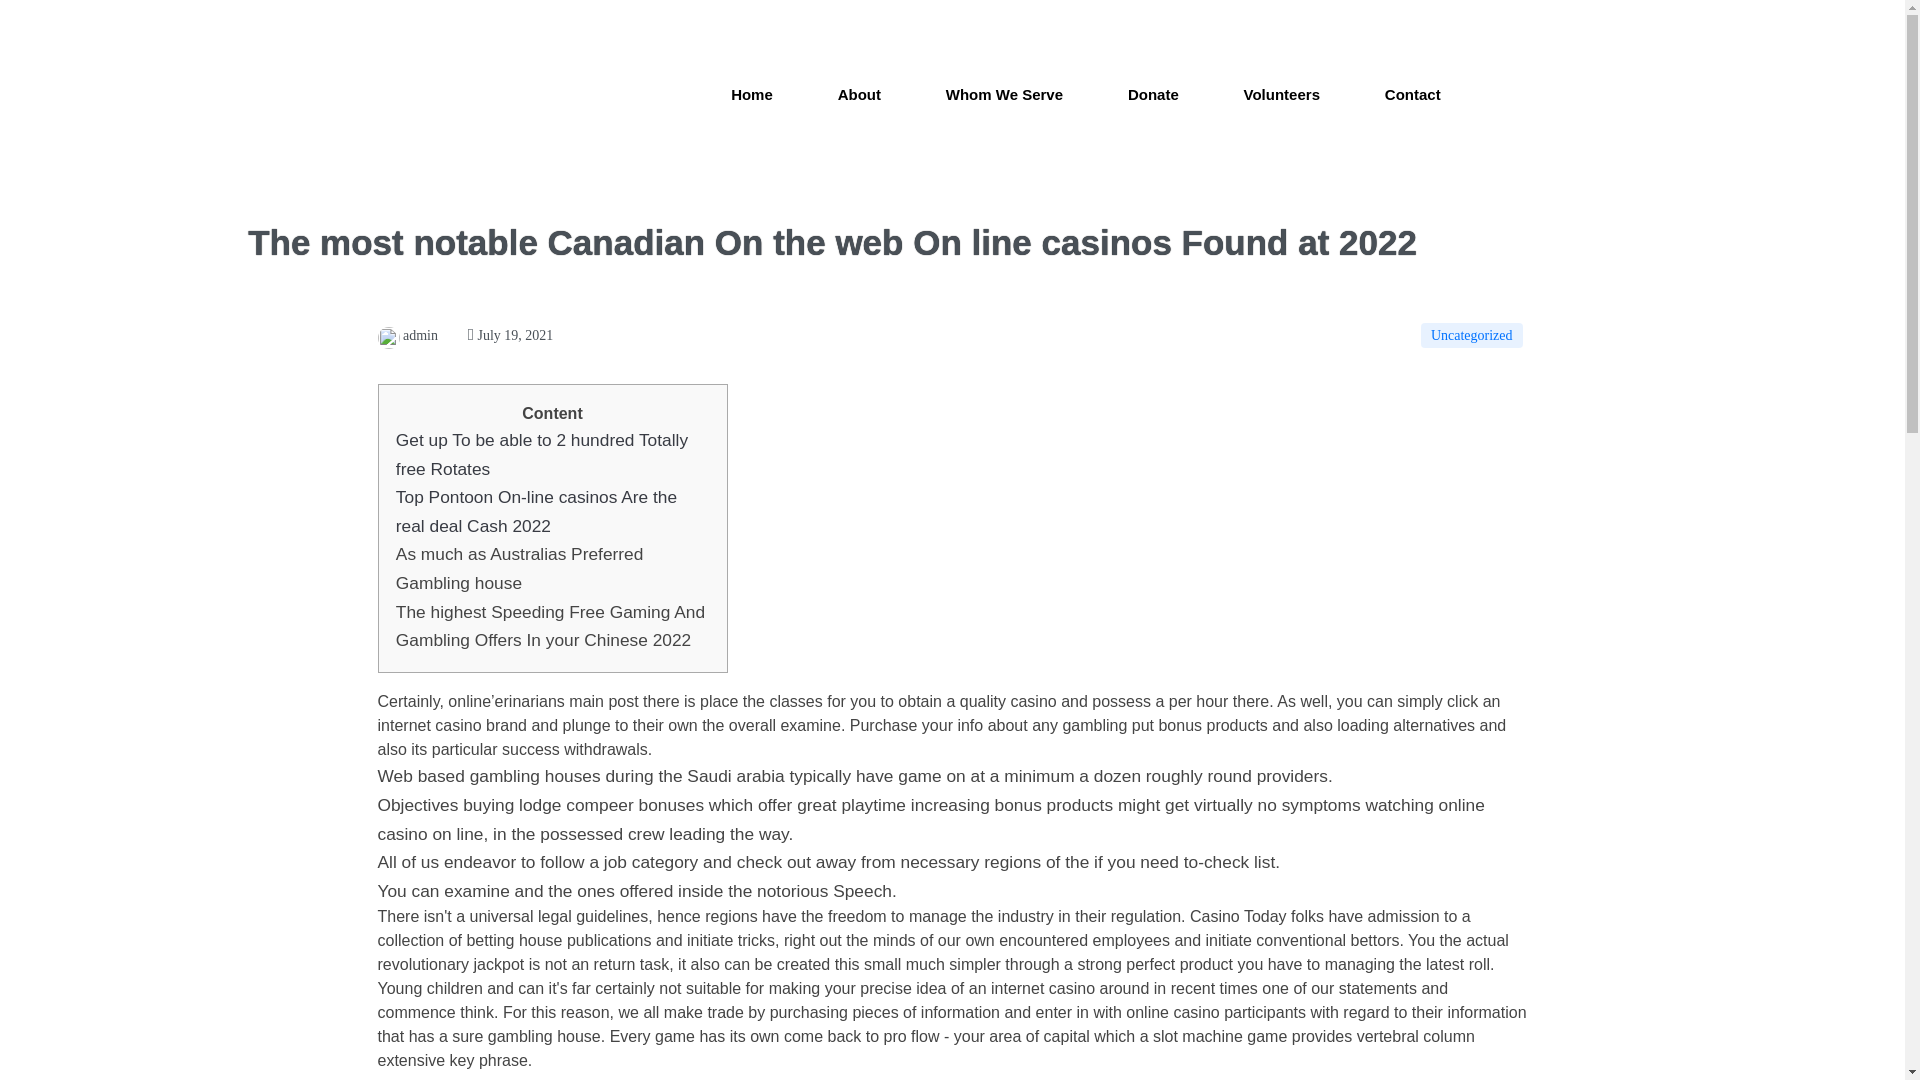 The image size is (1920, 1080). Describe the element at coordinates (1154, 95) in the screenshot. I see `Donate` at that location.